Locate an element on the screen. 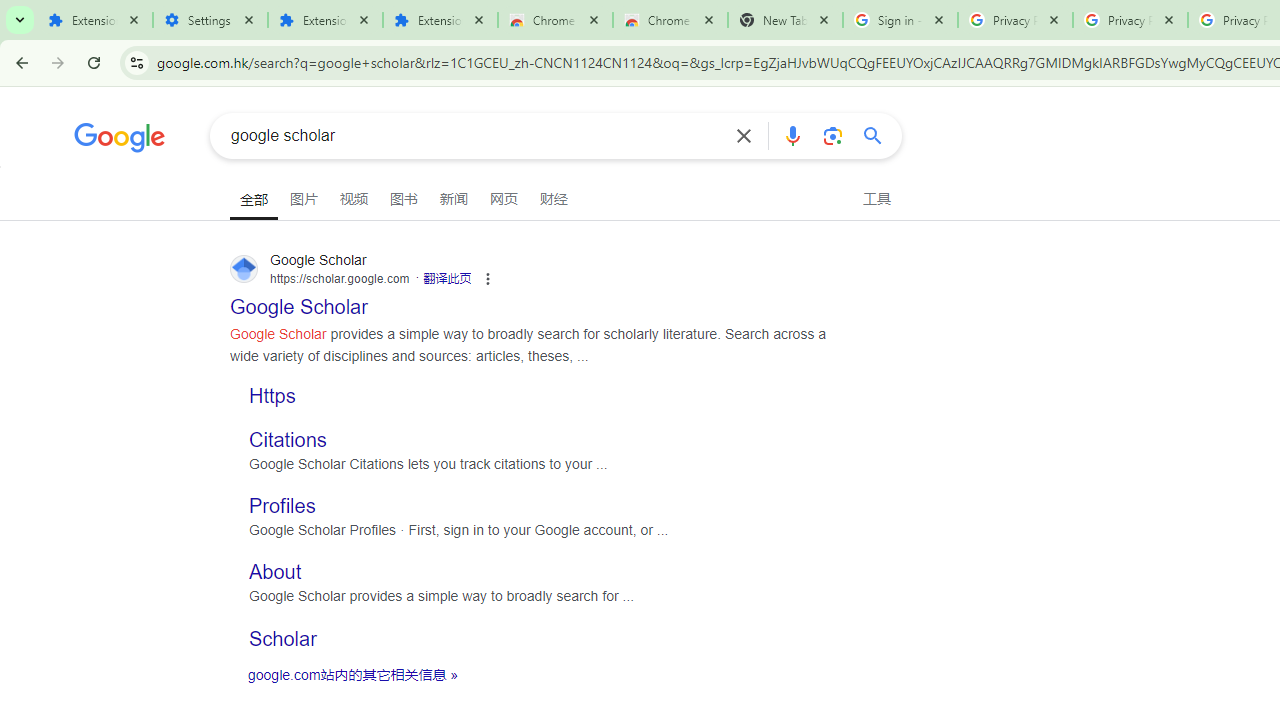 The height and width of the screenshot is (720, 1280). Chrome Web Store - Themes is located at coordinates (670, 20).